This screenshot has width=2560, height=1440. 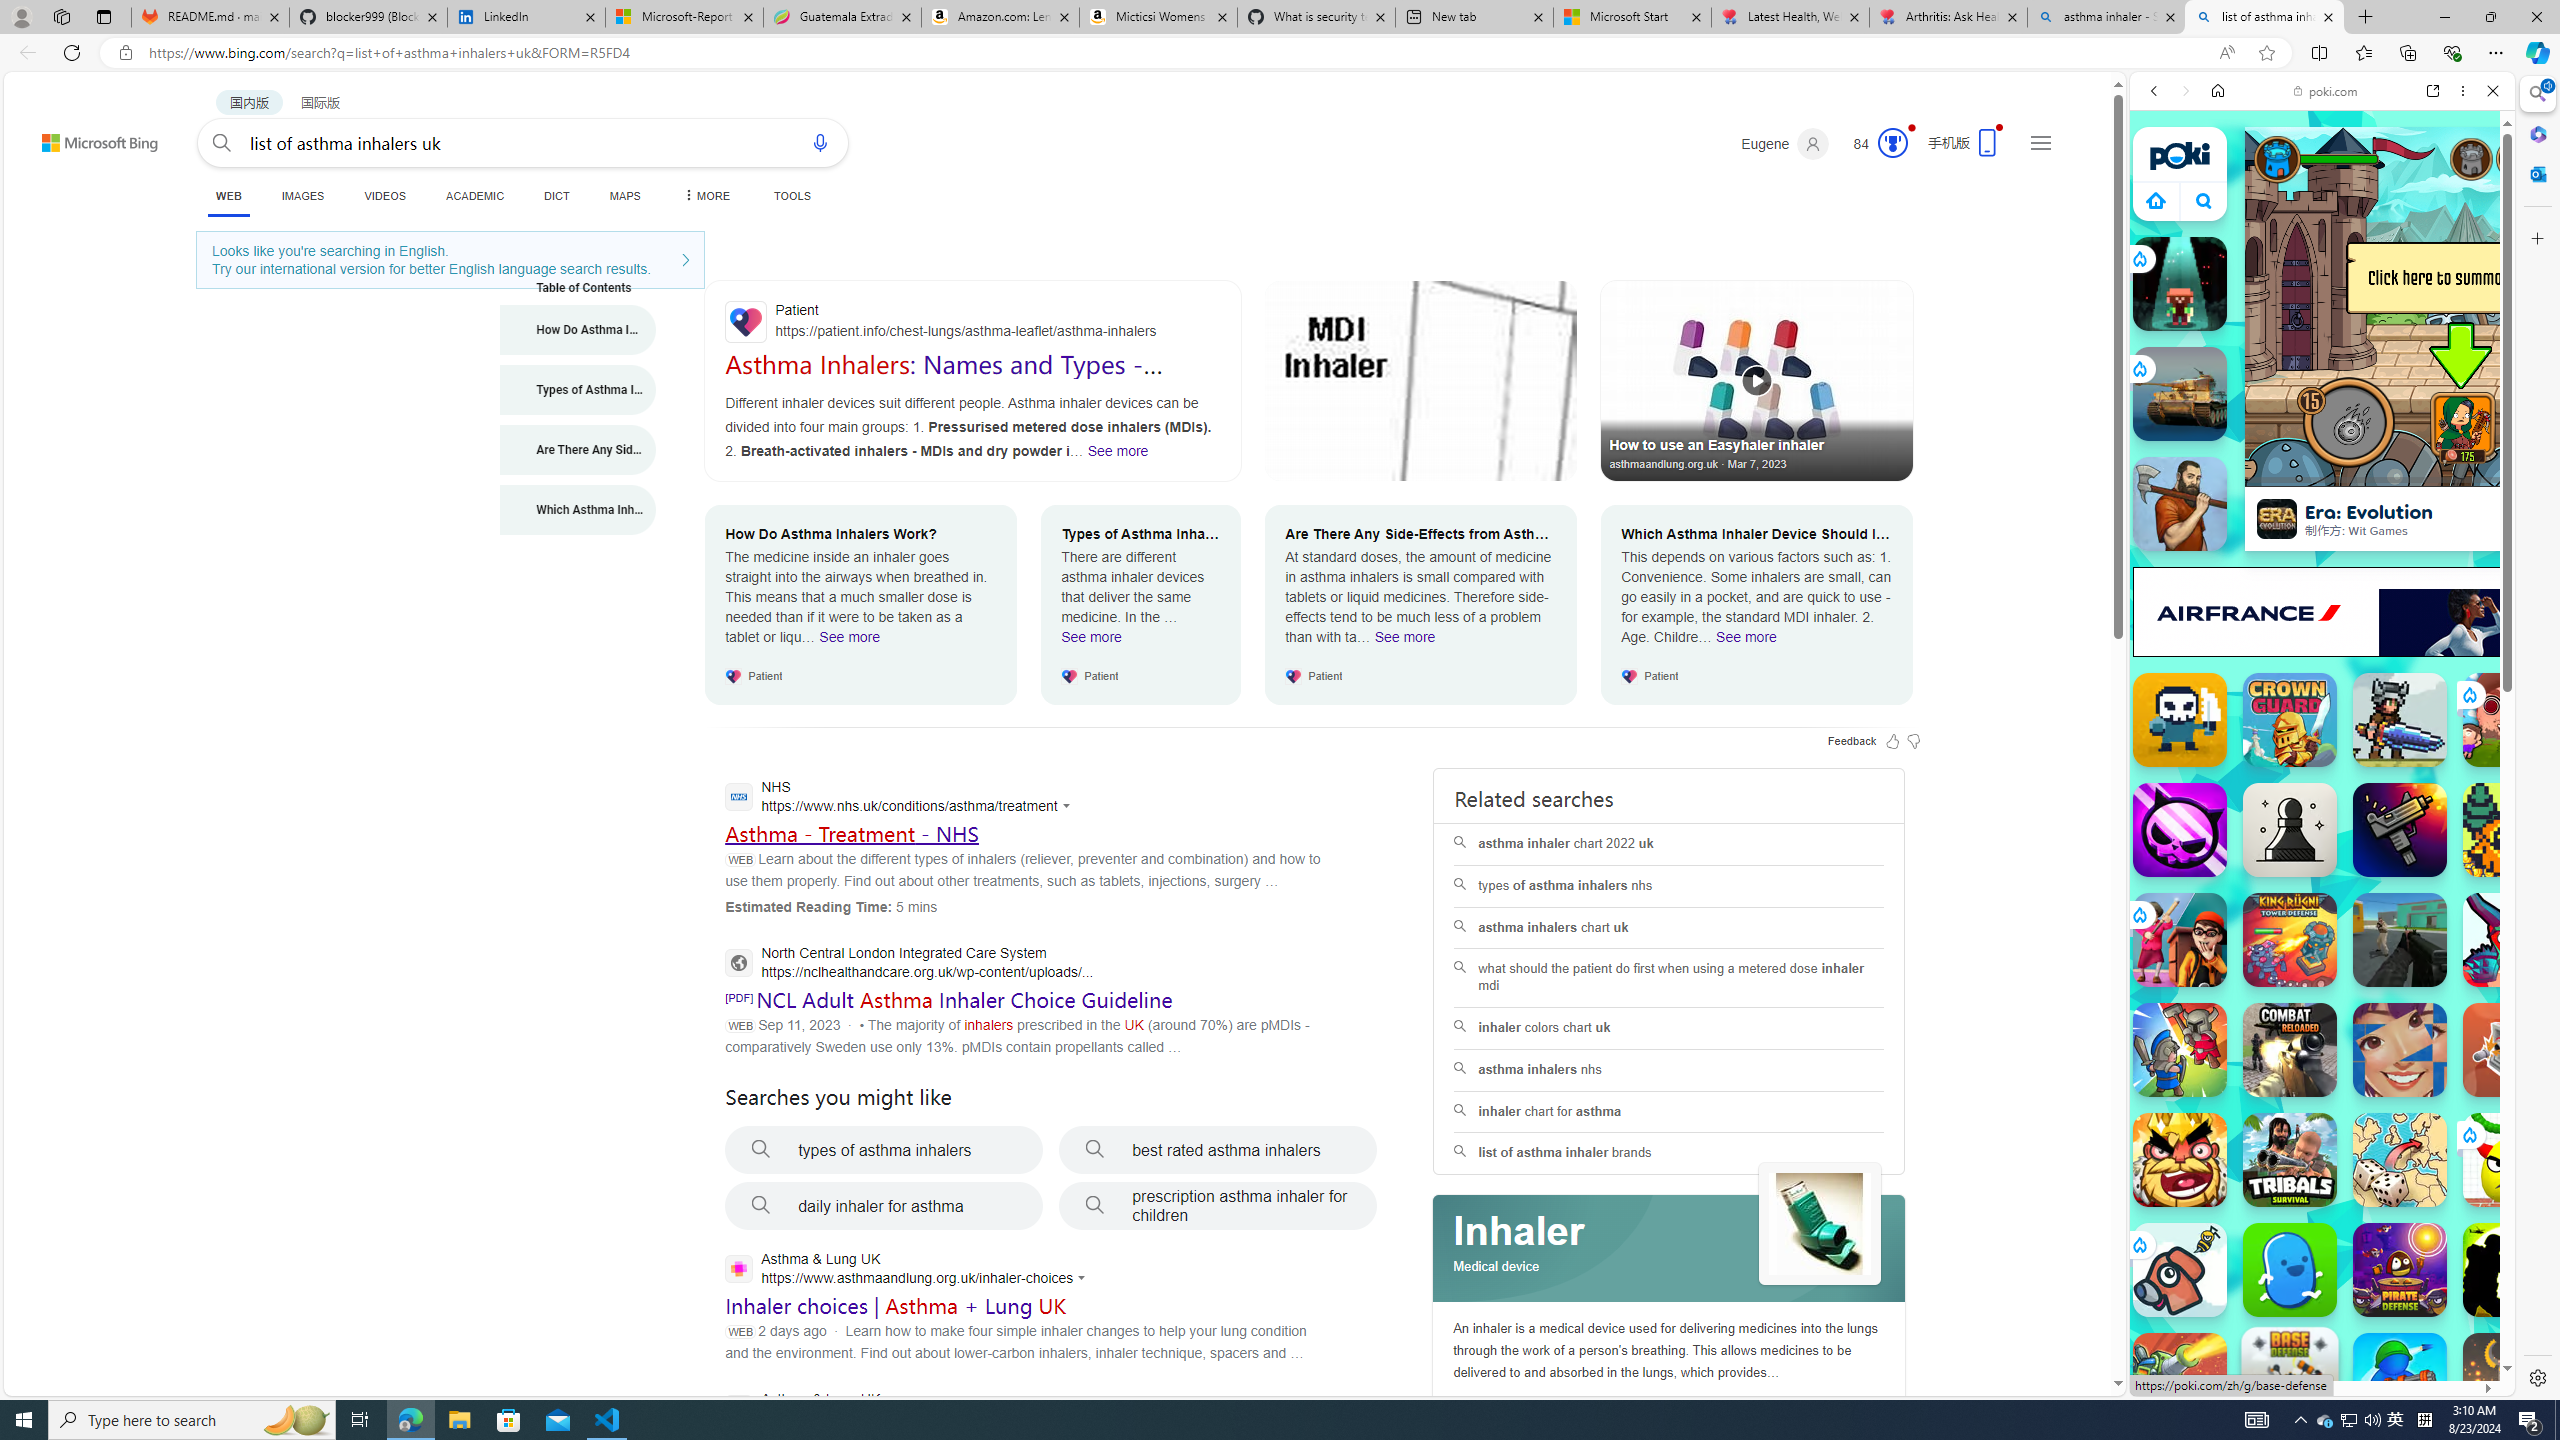 What do you see at coordinates (1892, 142) in the screenshot?
I see `AutomationID: serp_medal_svg` at bounding box center [1892, 142].